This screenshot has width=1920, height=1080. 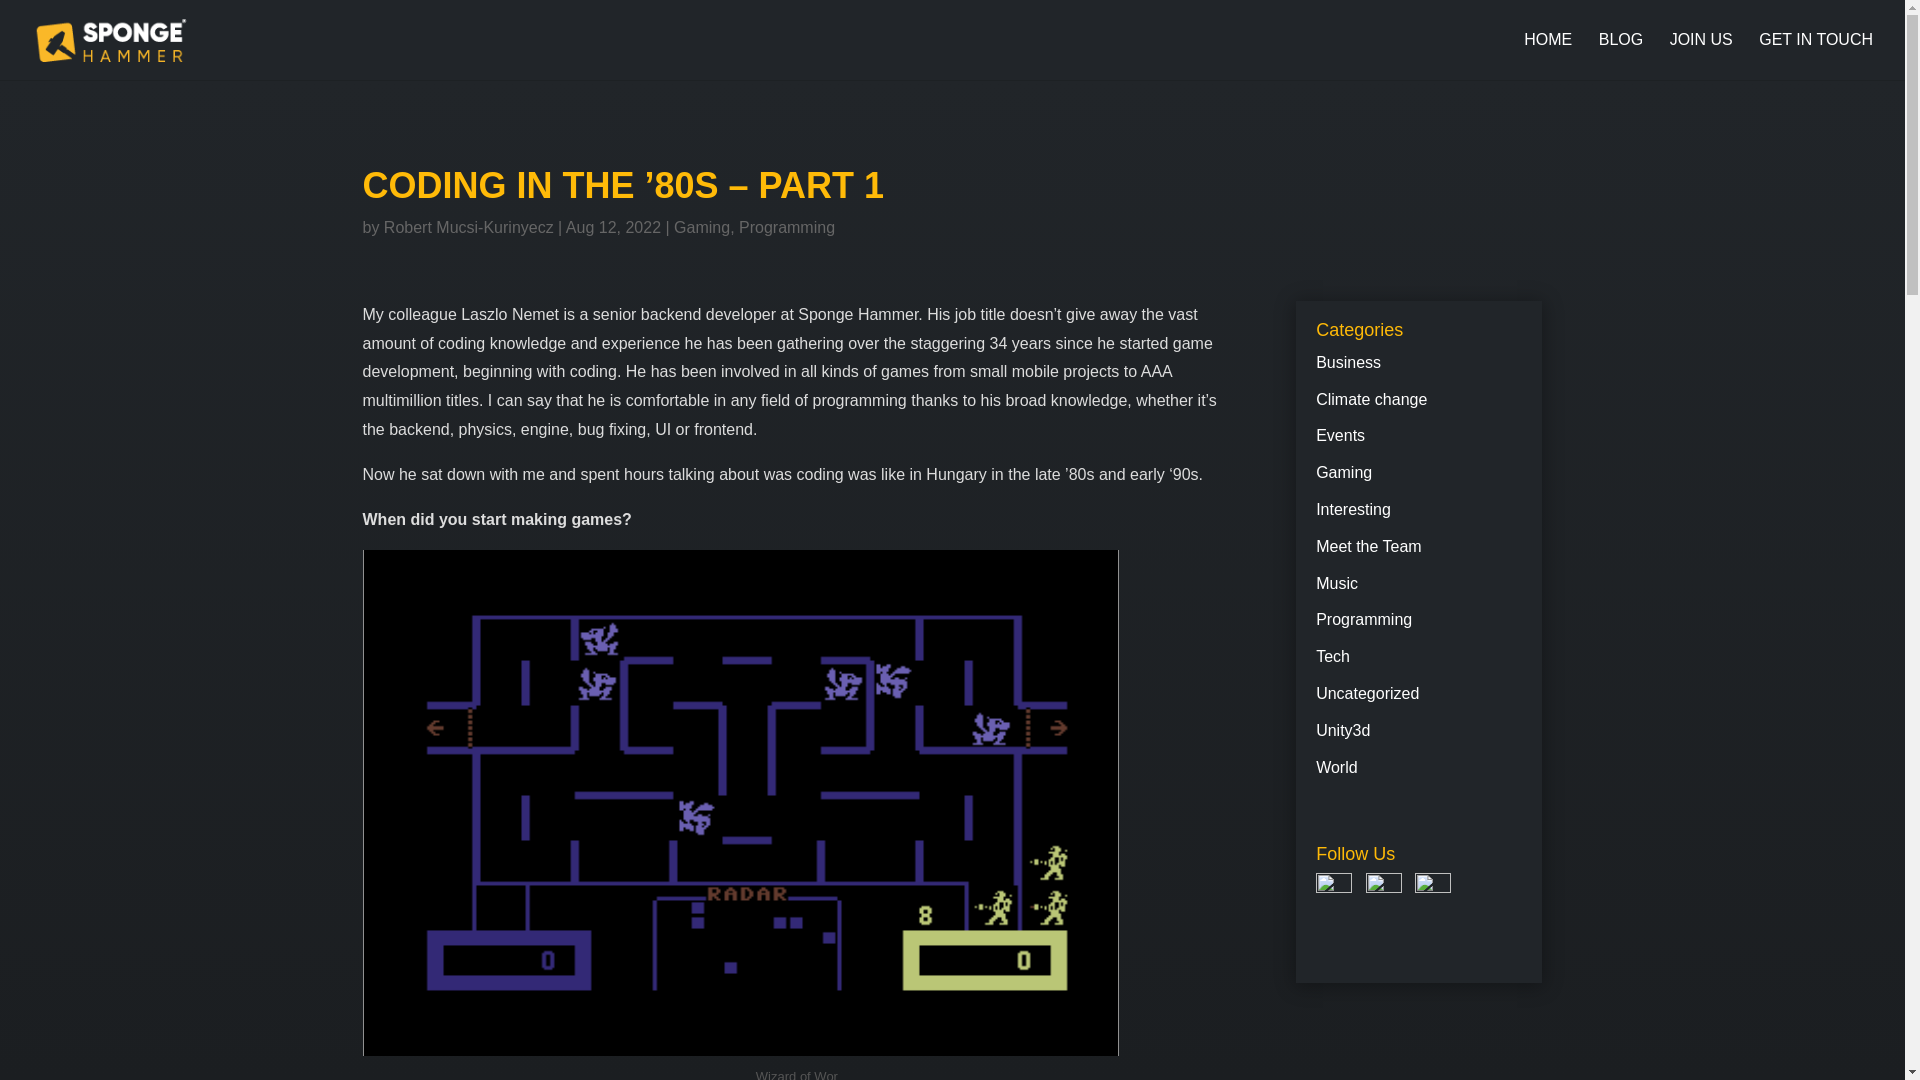 I want to click on Programming, so click(x=787, y=228).